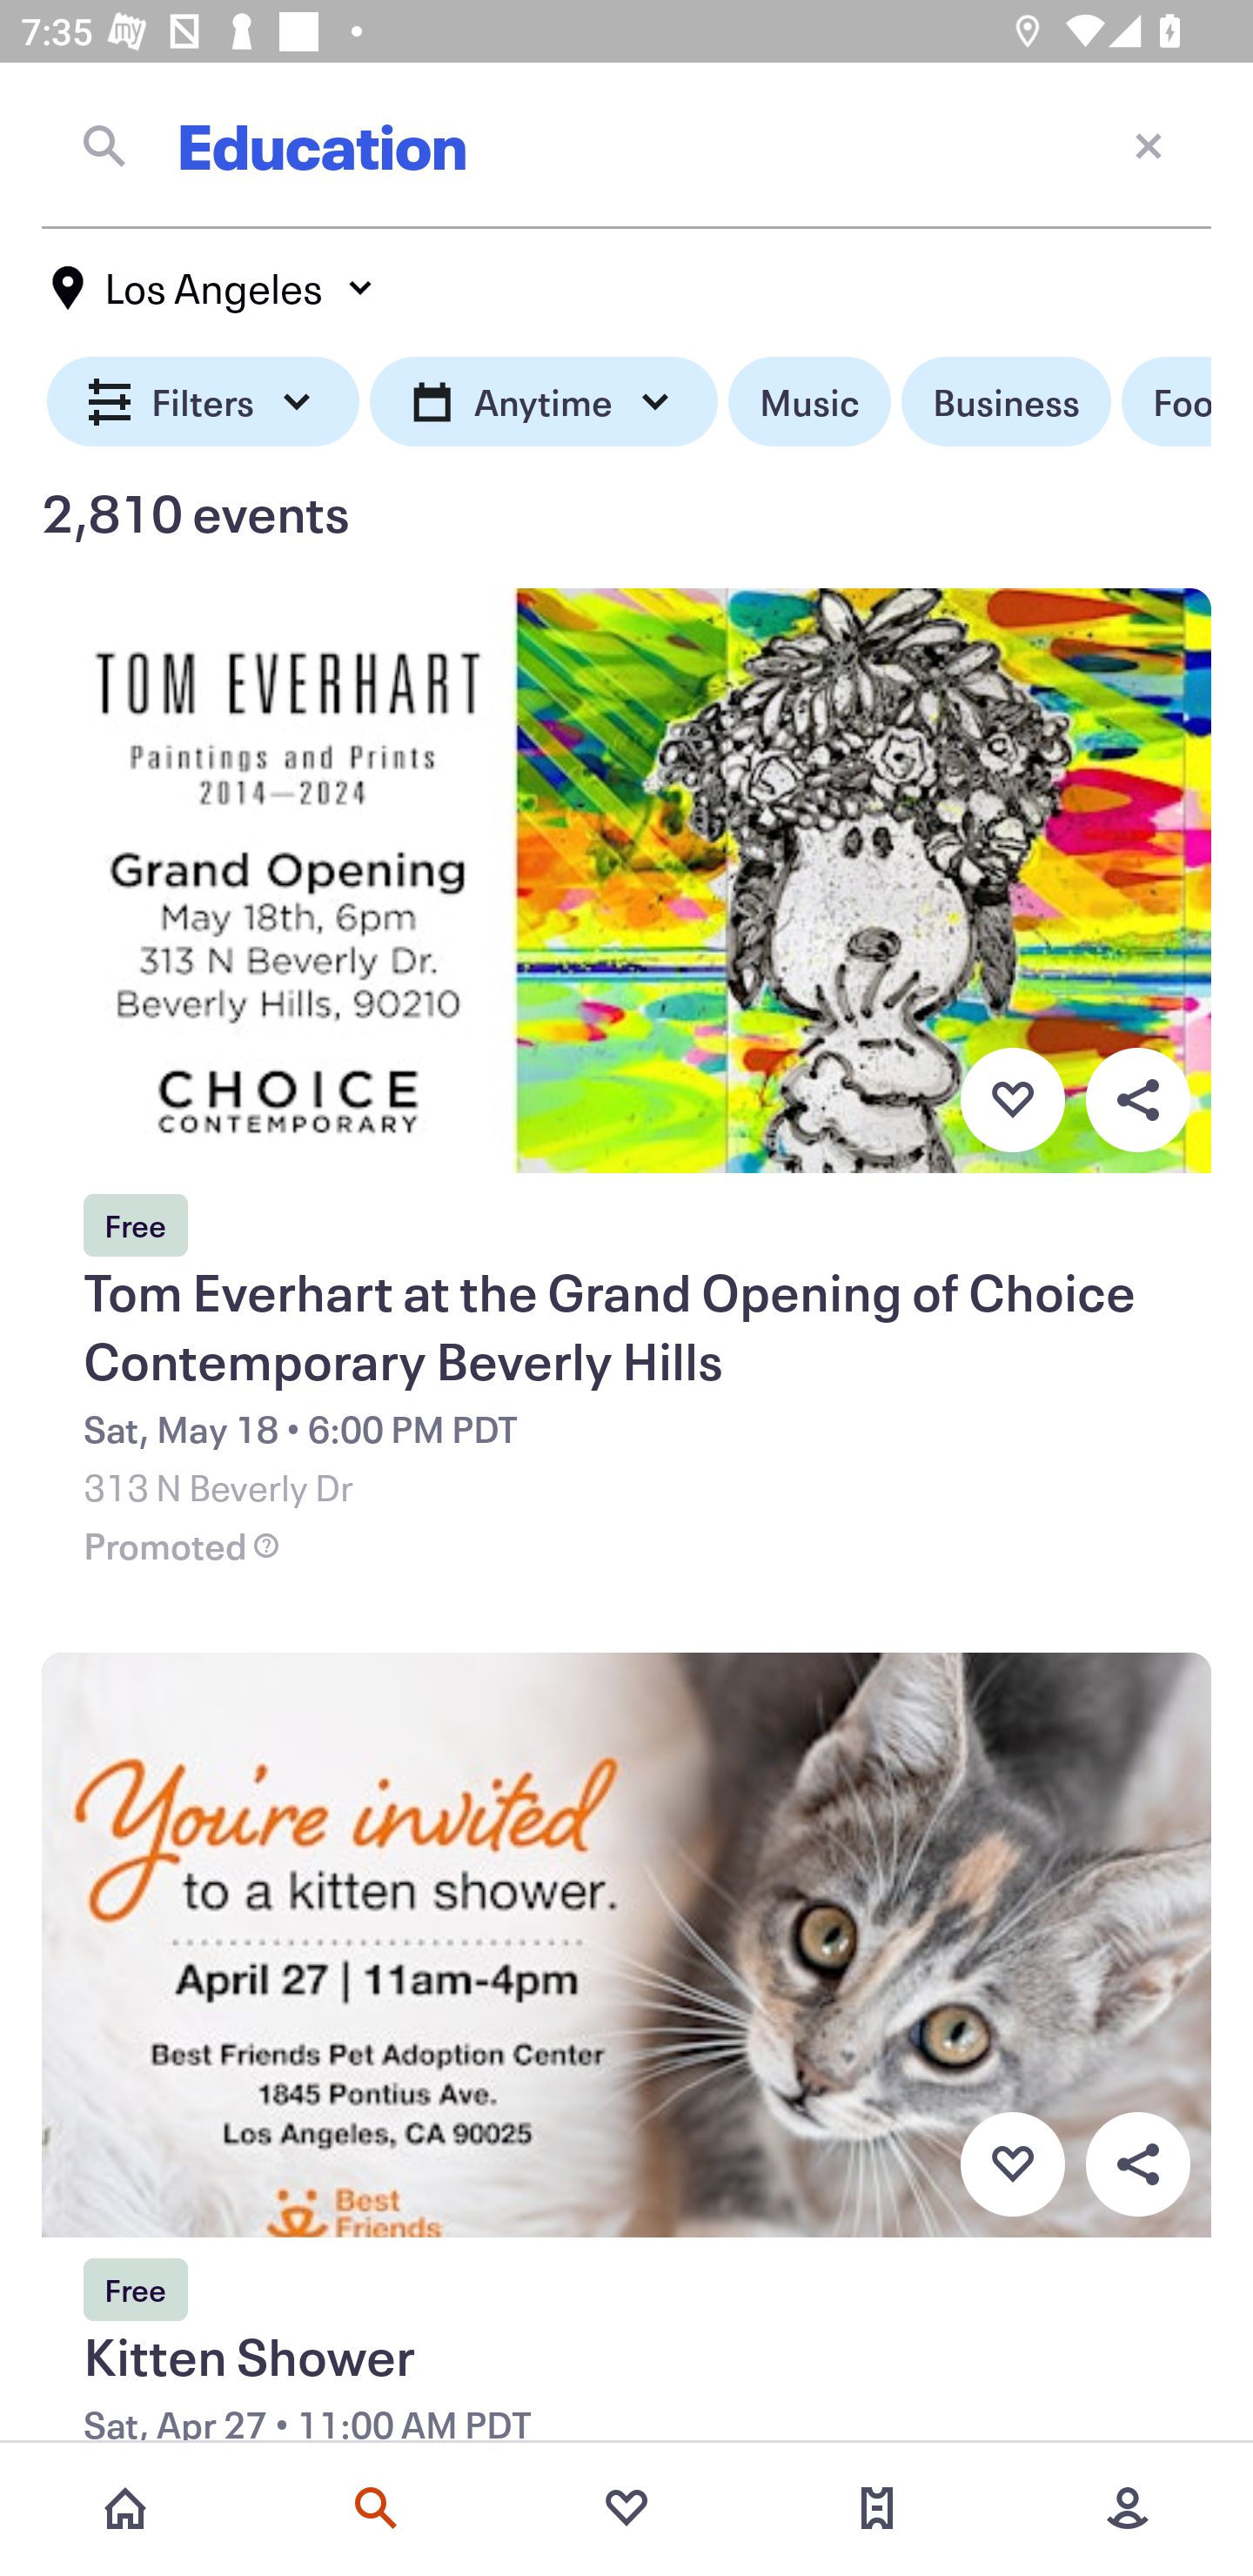  Describe the element at coordinates (543, 402) in the screenshot. I see `Anytime` at that location.